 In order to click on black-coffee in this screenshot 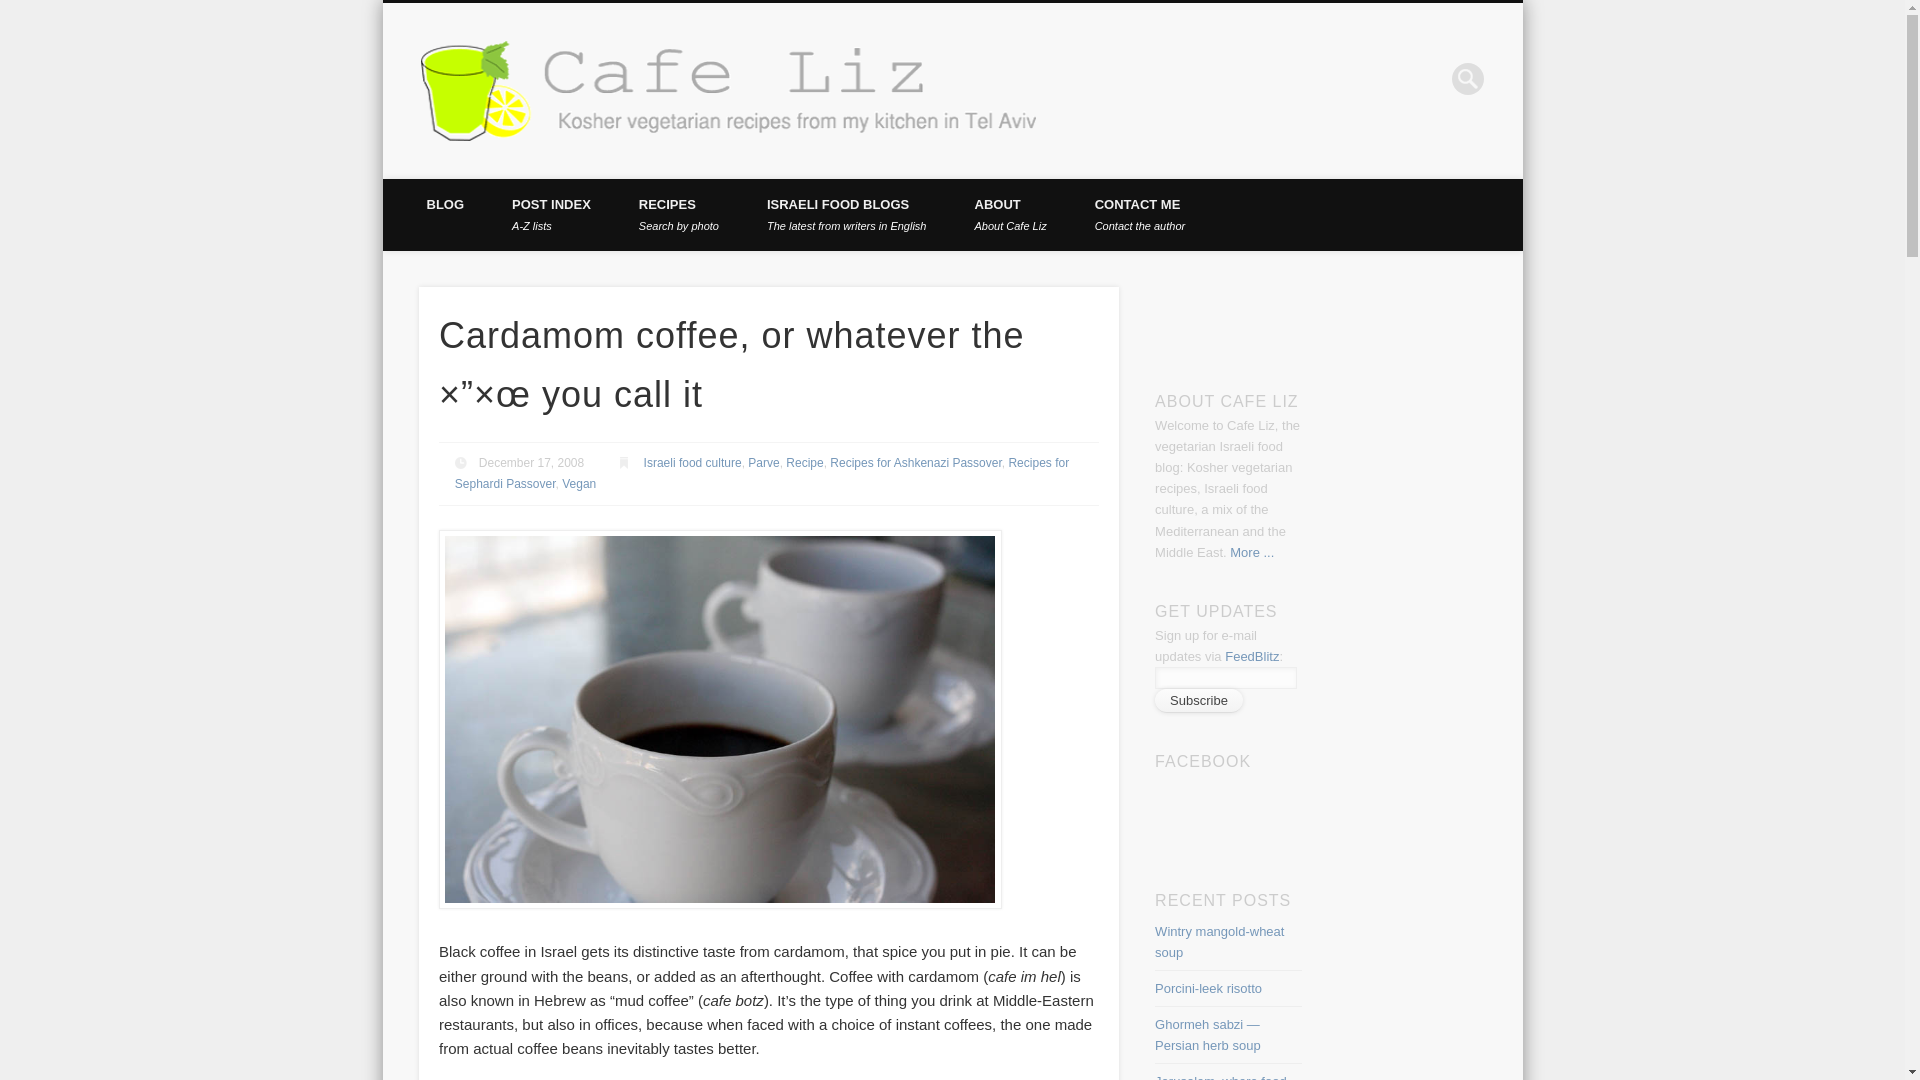, I will do `click(1140, 214)`.